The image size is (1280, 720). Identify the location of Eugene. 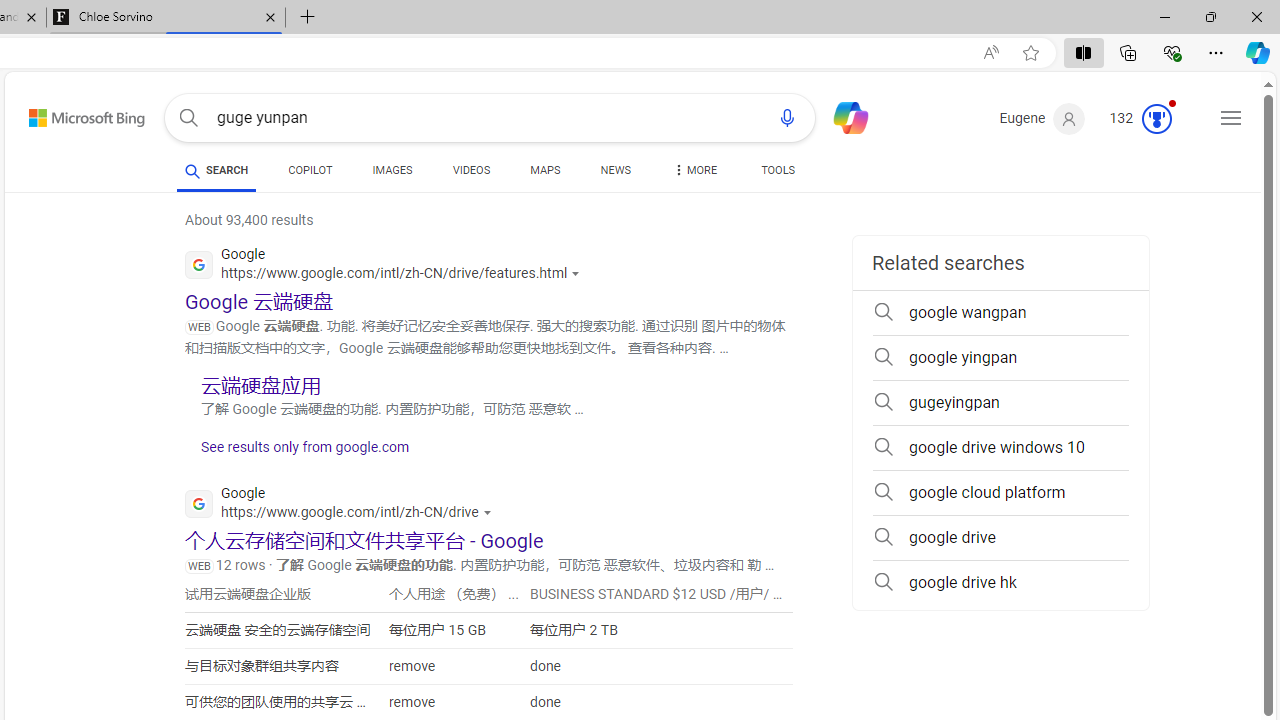
(1042, 119).